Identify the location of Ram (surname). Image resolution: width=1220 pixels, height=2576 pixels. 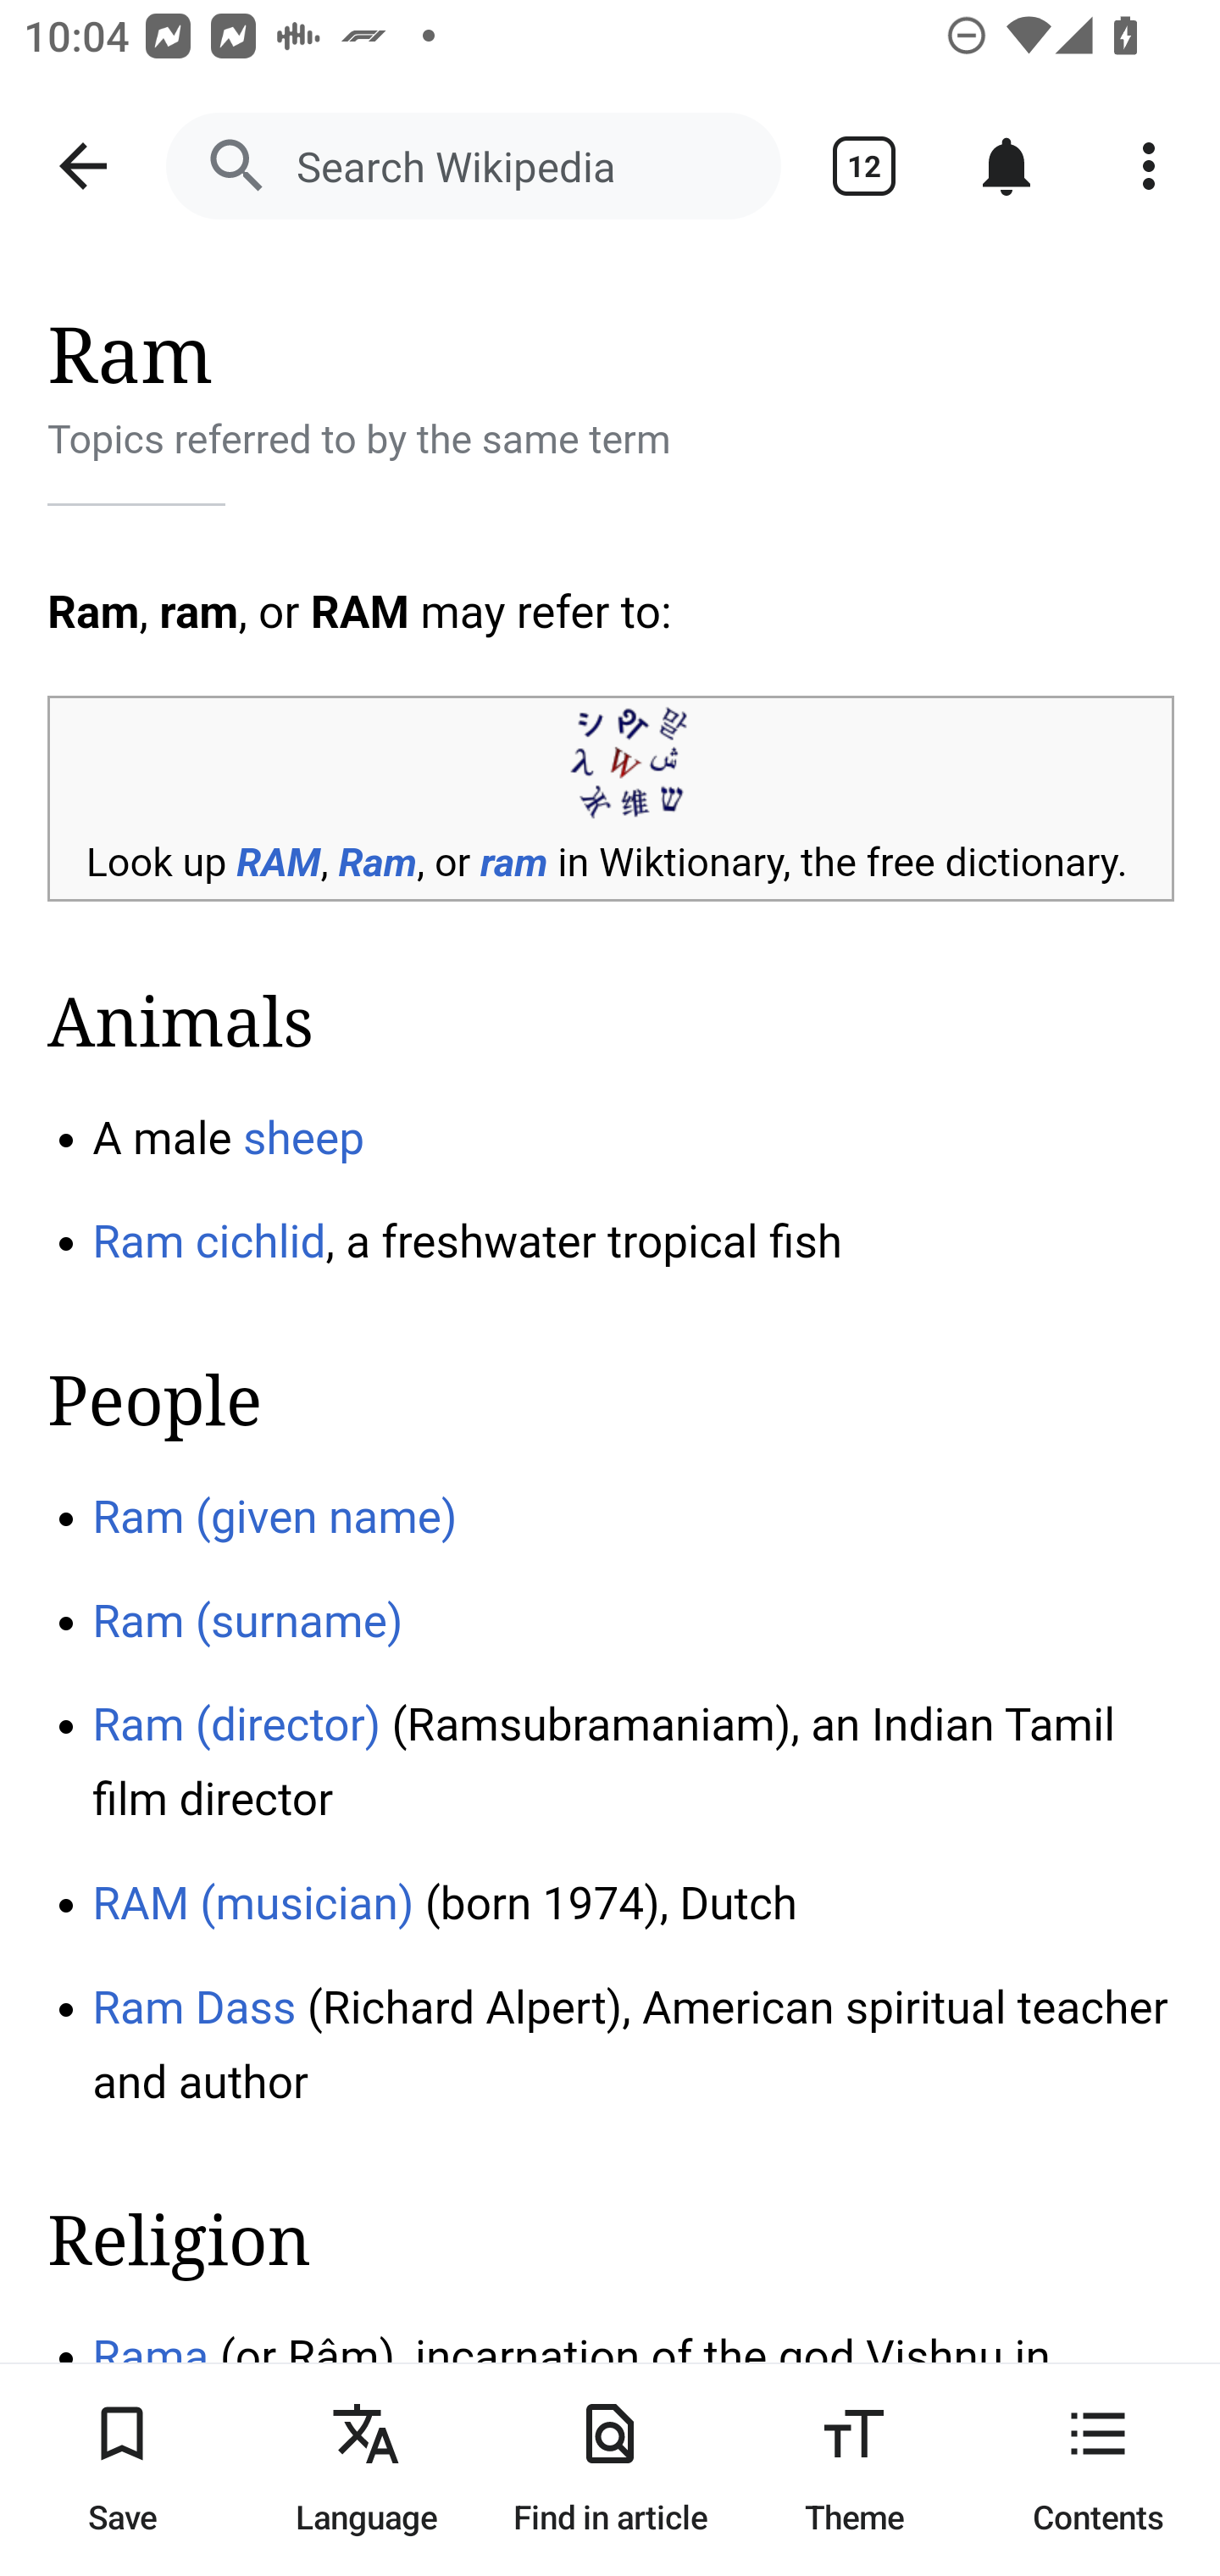
(247, 1620).